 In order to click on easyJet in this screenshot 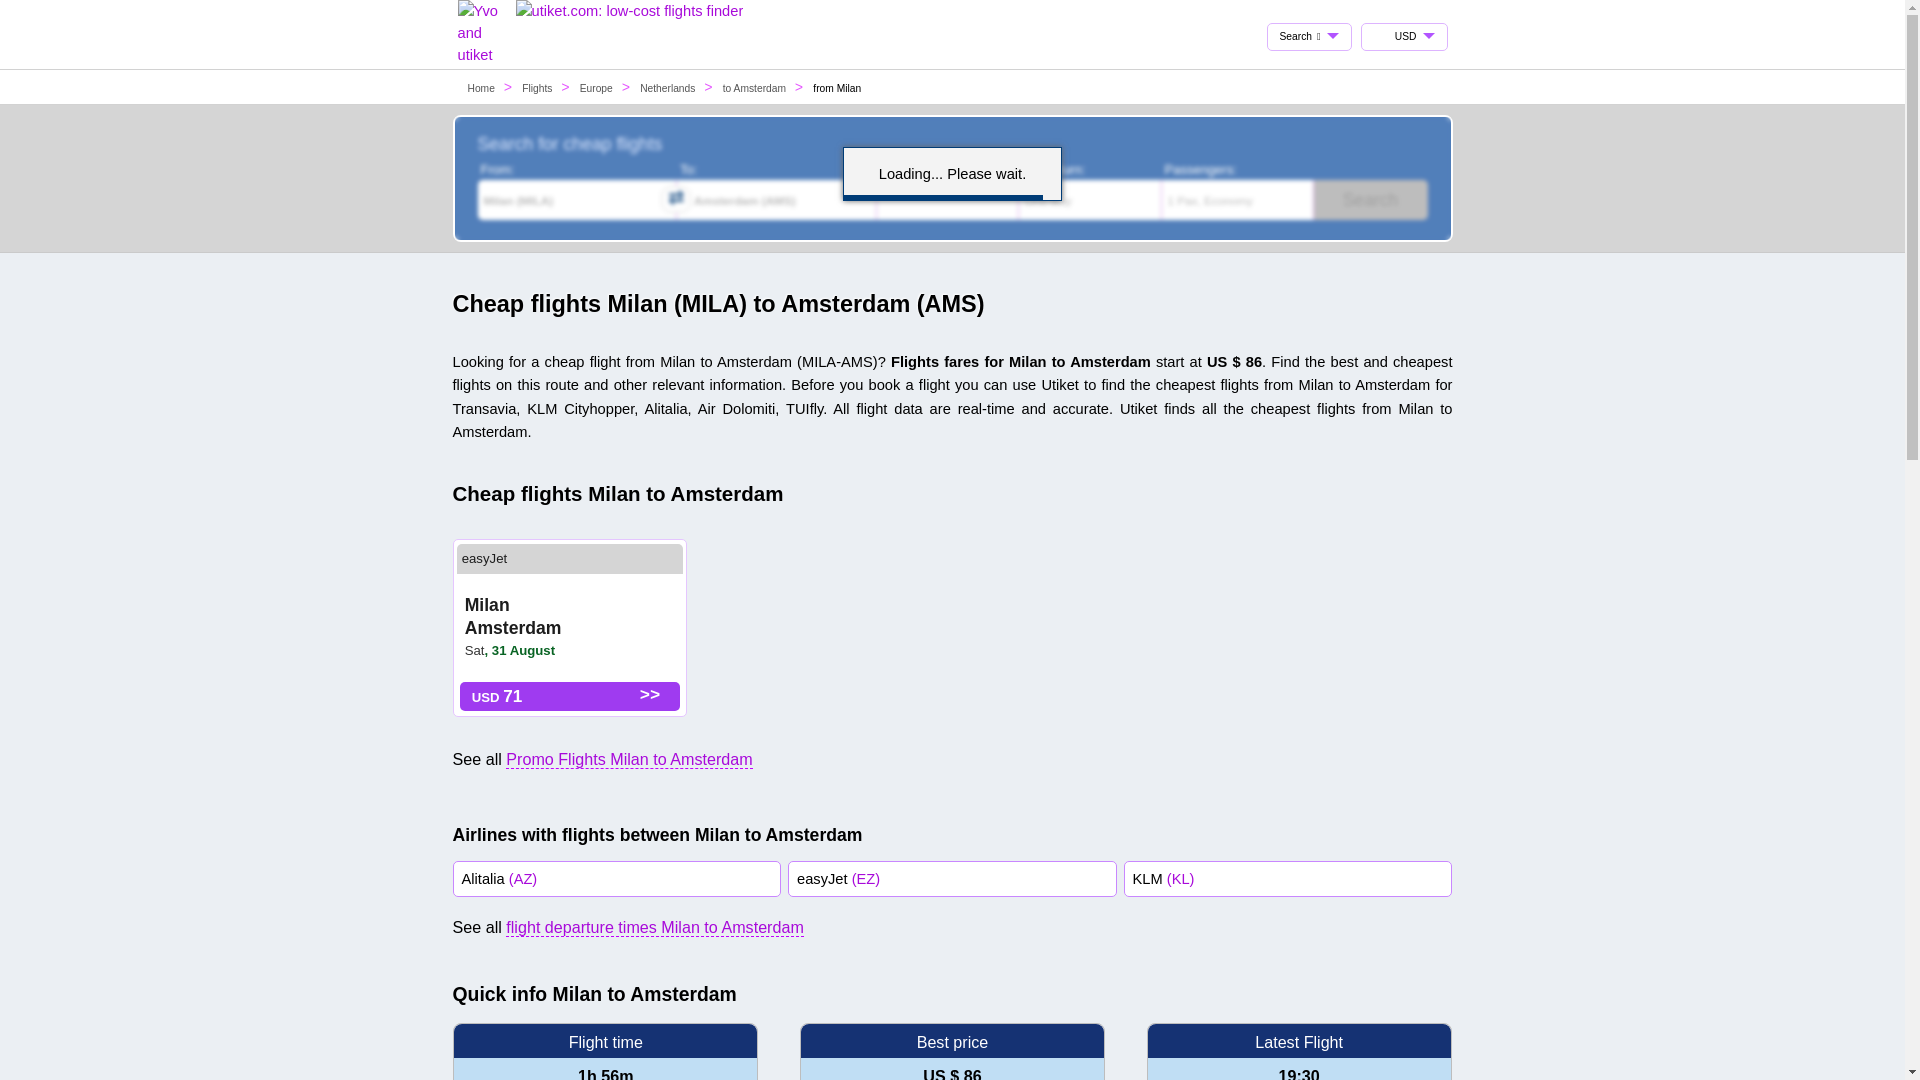, I will do `click(484, 558)`.